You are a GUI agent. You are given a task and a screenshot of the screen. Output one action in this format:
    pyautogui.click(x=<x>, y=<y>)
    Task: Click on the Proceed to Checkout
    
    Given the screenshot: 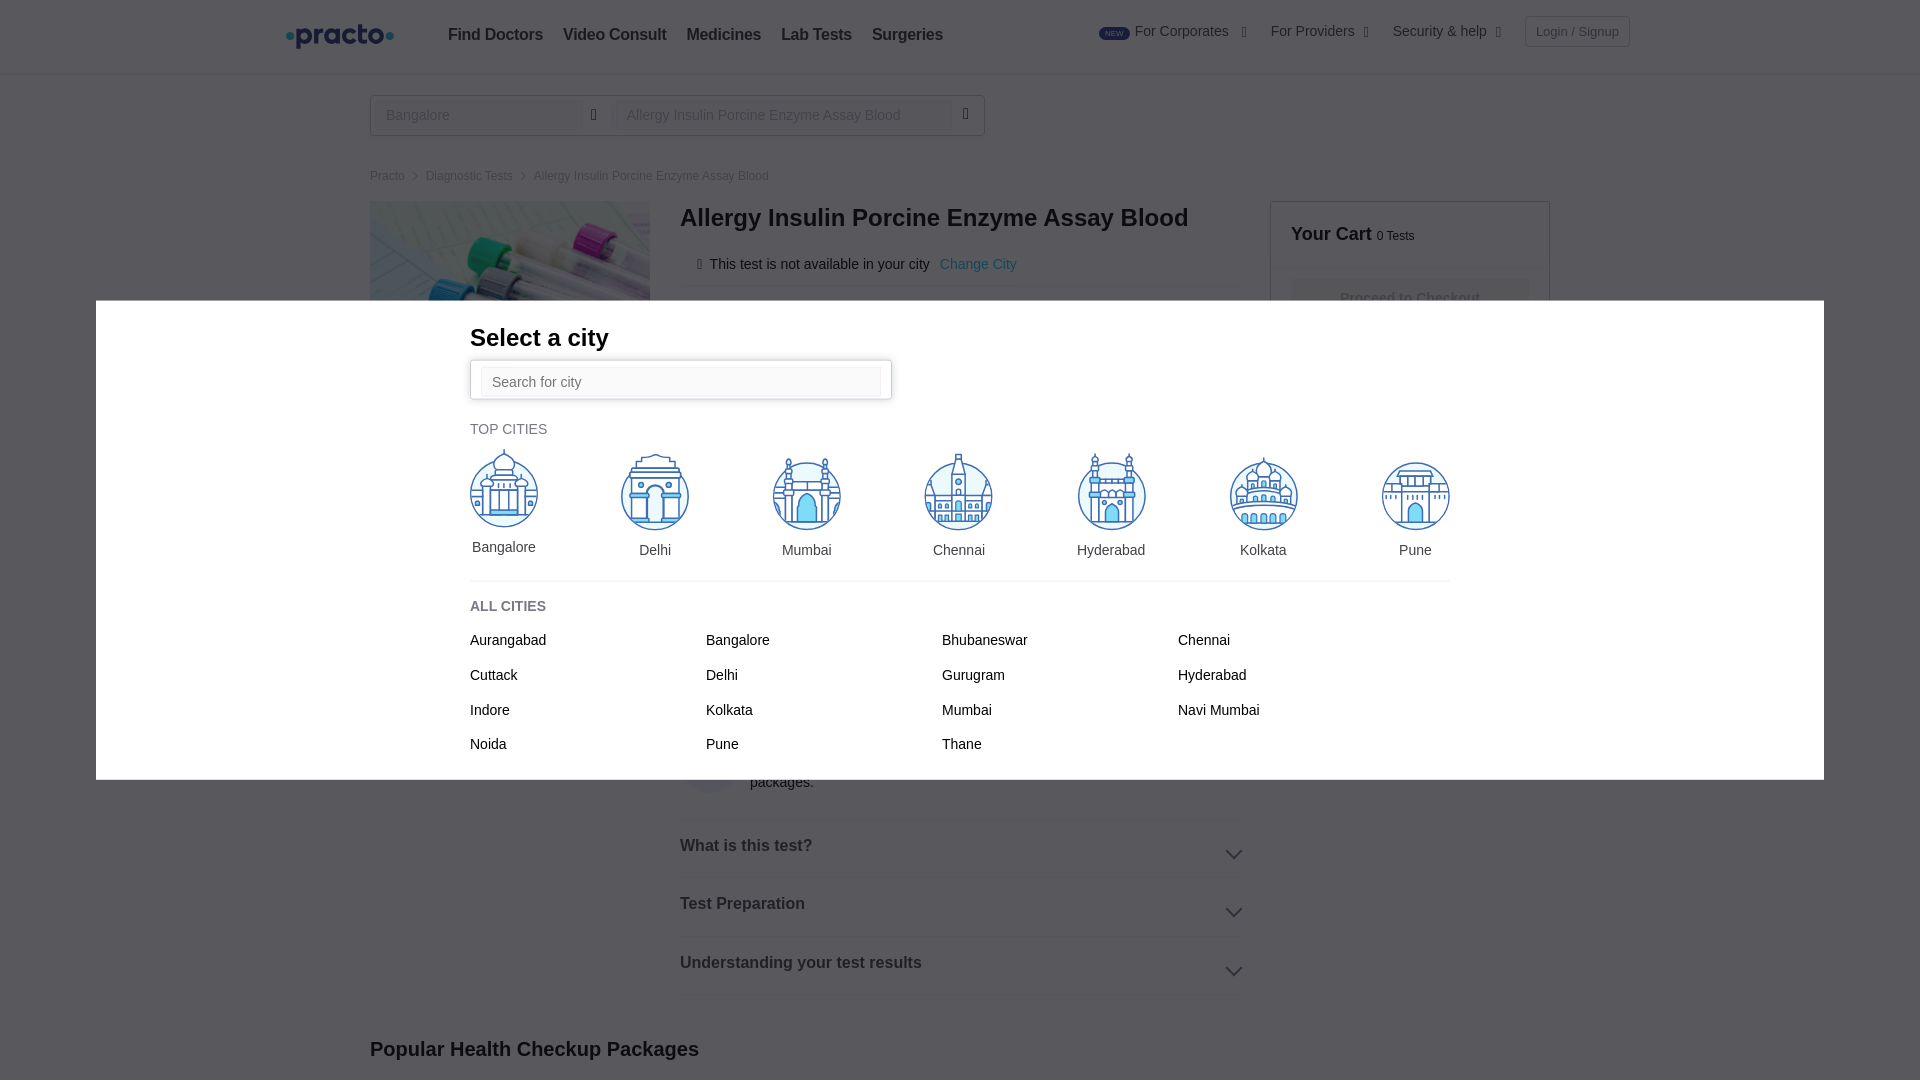 What is the action you would take?
    pyautogui.click(x=1410, y=298)
    